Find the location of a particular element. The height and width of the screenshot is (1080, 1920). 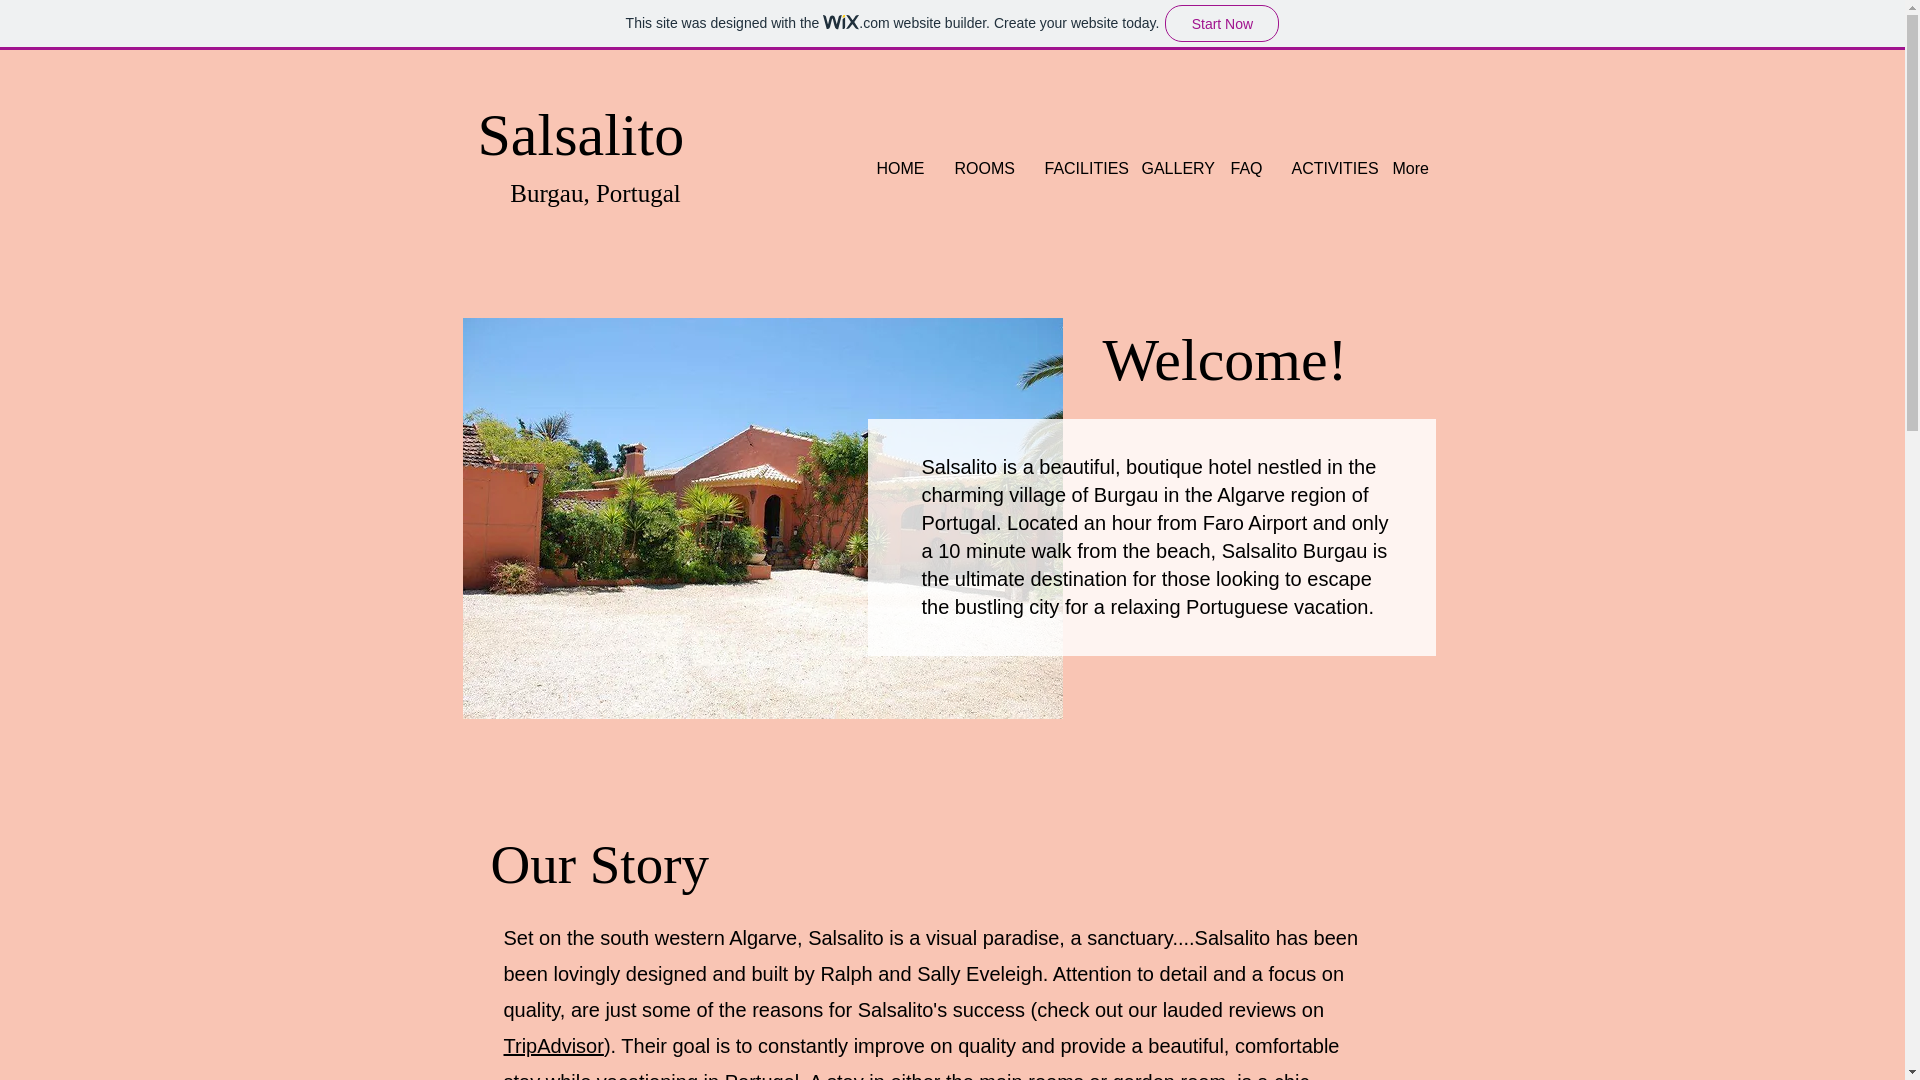

ACTIVITIES is located at coordinates (1326, 168).